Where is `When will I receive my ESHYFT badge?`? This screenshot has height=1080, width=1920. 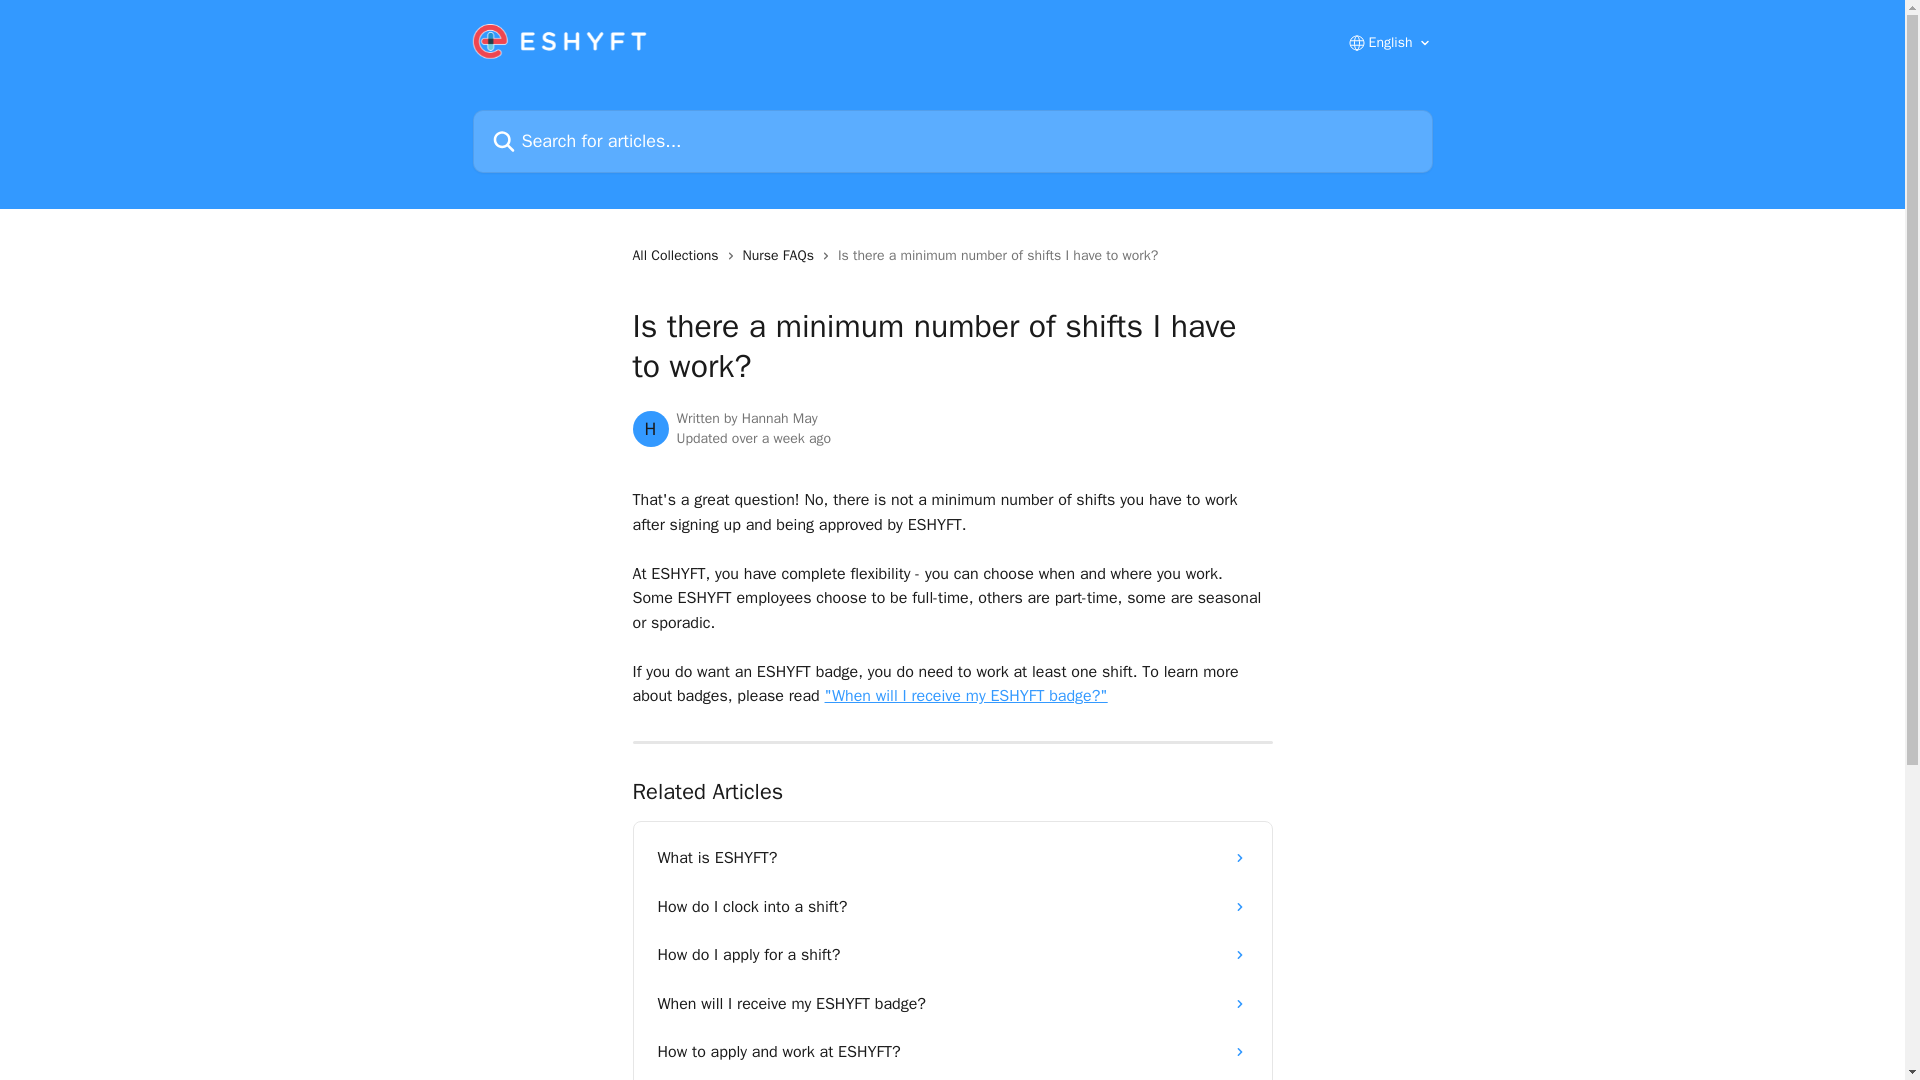
When will I receive my ESHYFT badge? is located at coordinates (952, 1004).